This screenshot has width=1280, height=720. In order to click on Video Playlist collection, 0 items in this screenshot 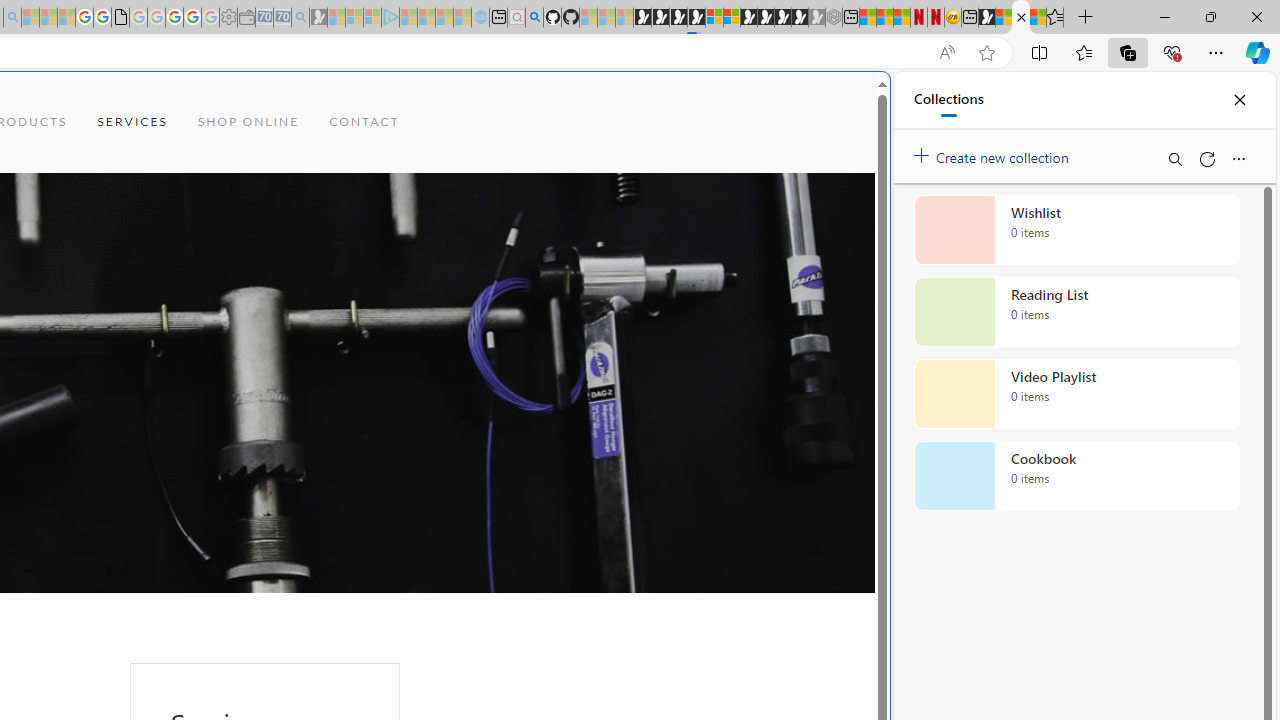, I will do `click(1076, 394)`.